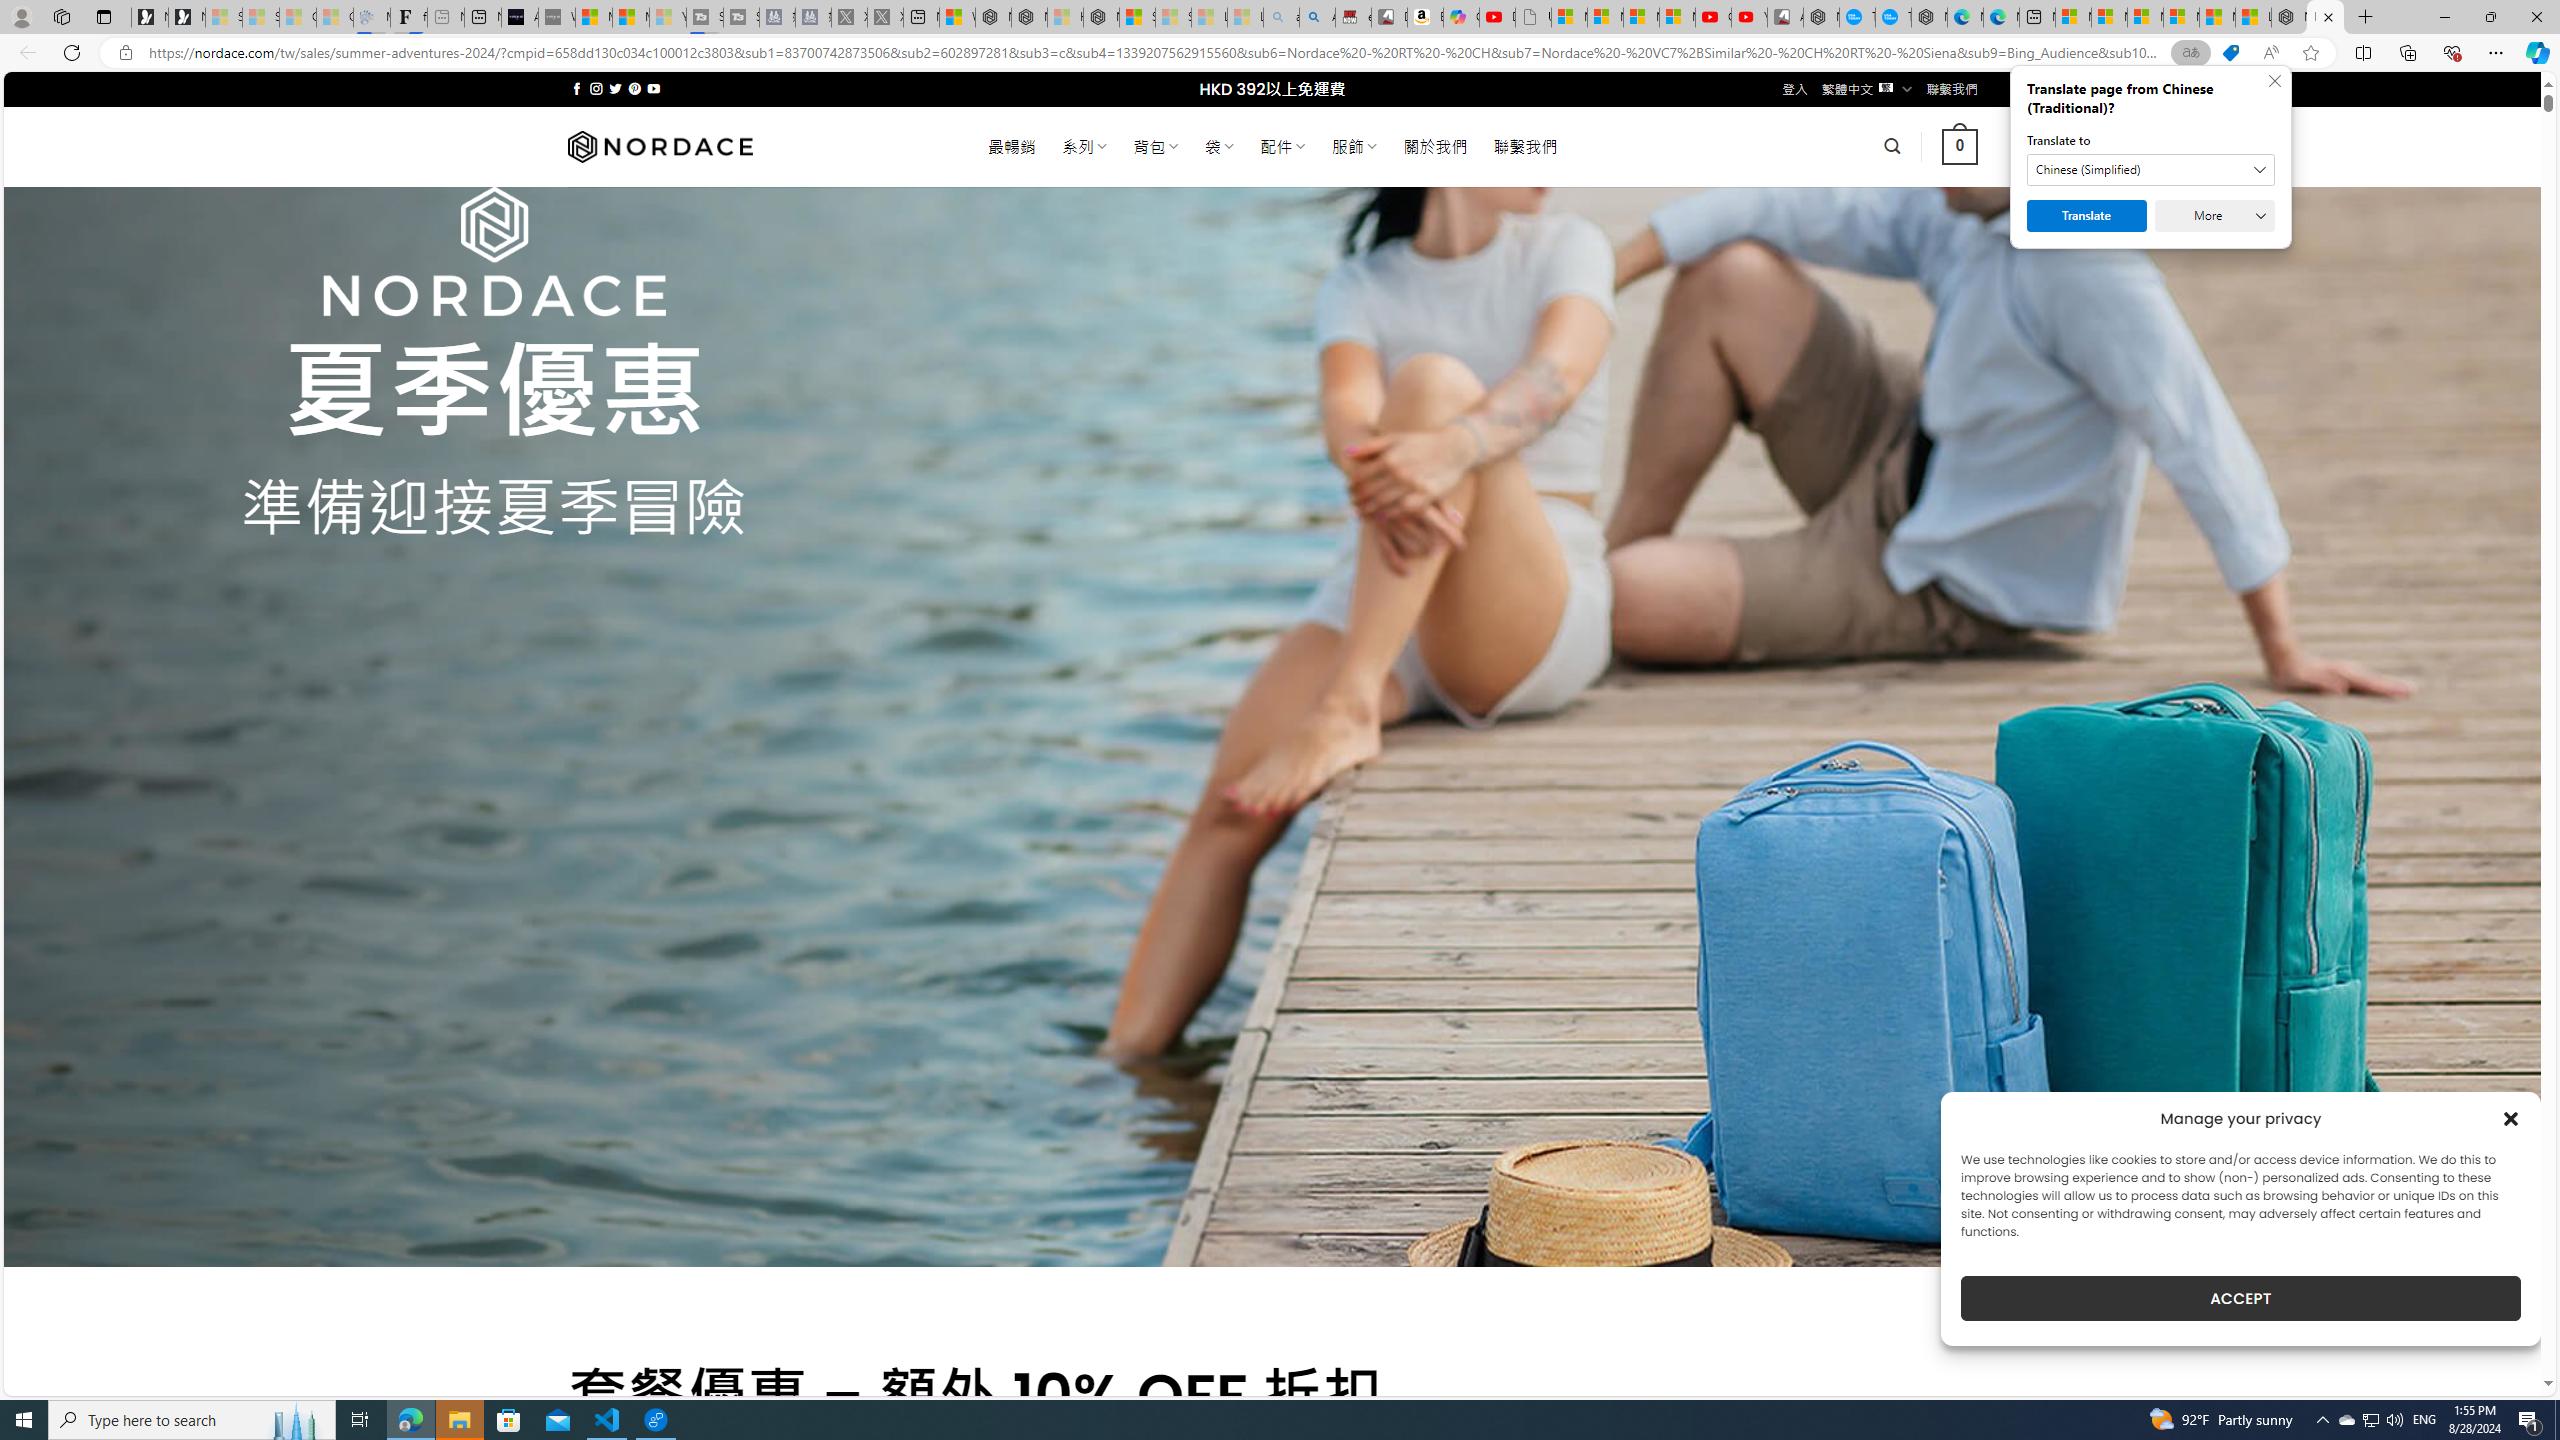  What do you see at coordinates (1821, 17) in the screenshot?
I see `Nordace - My Account` at bounding box center [1821, 17].